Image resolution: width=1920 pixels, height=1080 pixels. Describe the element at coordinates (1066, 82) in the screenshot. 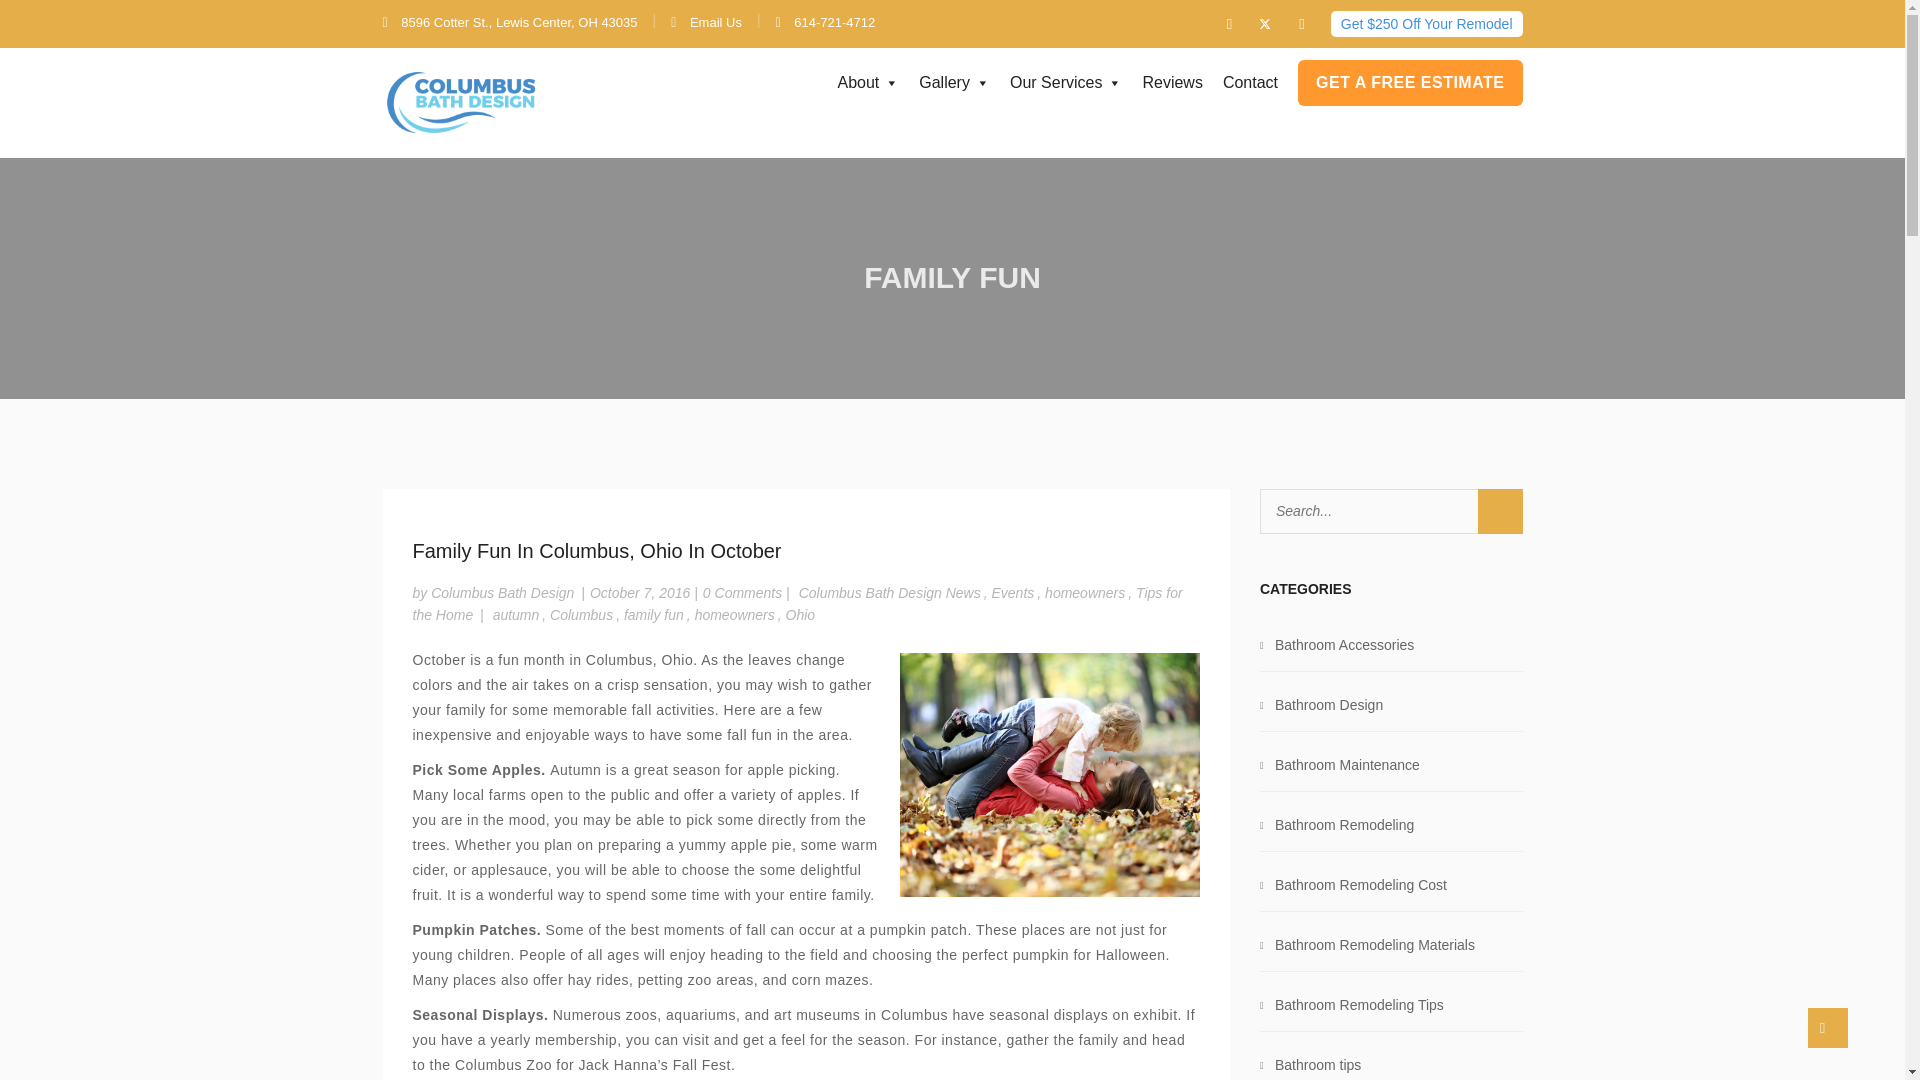

I see `Our Services` at that location.